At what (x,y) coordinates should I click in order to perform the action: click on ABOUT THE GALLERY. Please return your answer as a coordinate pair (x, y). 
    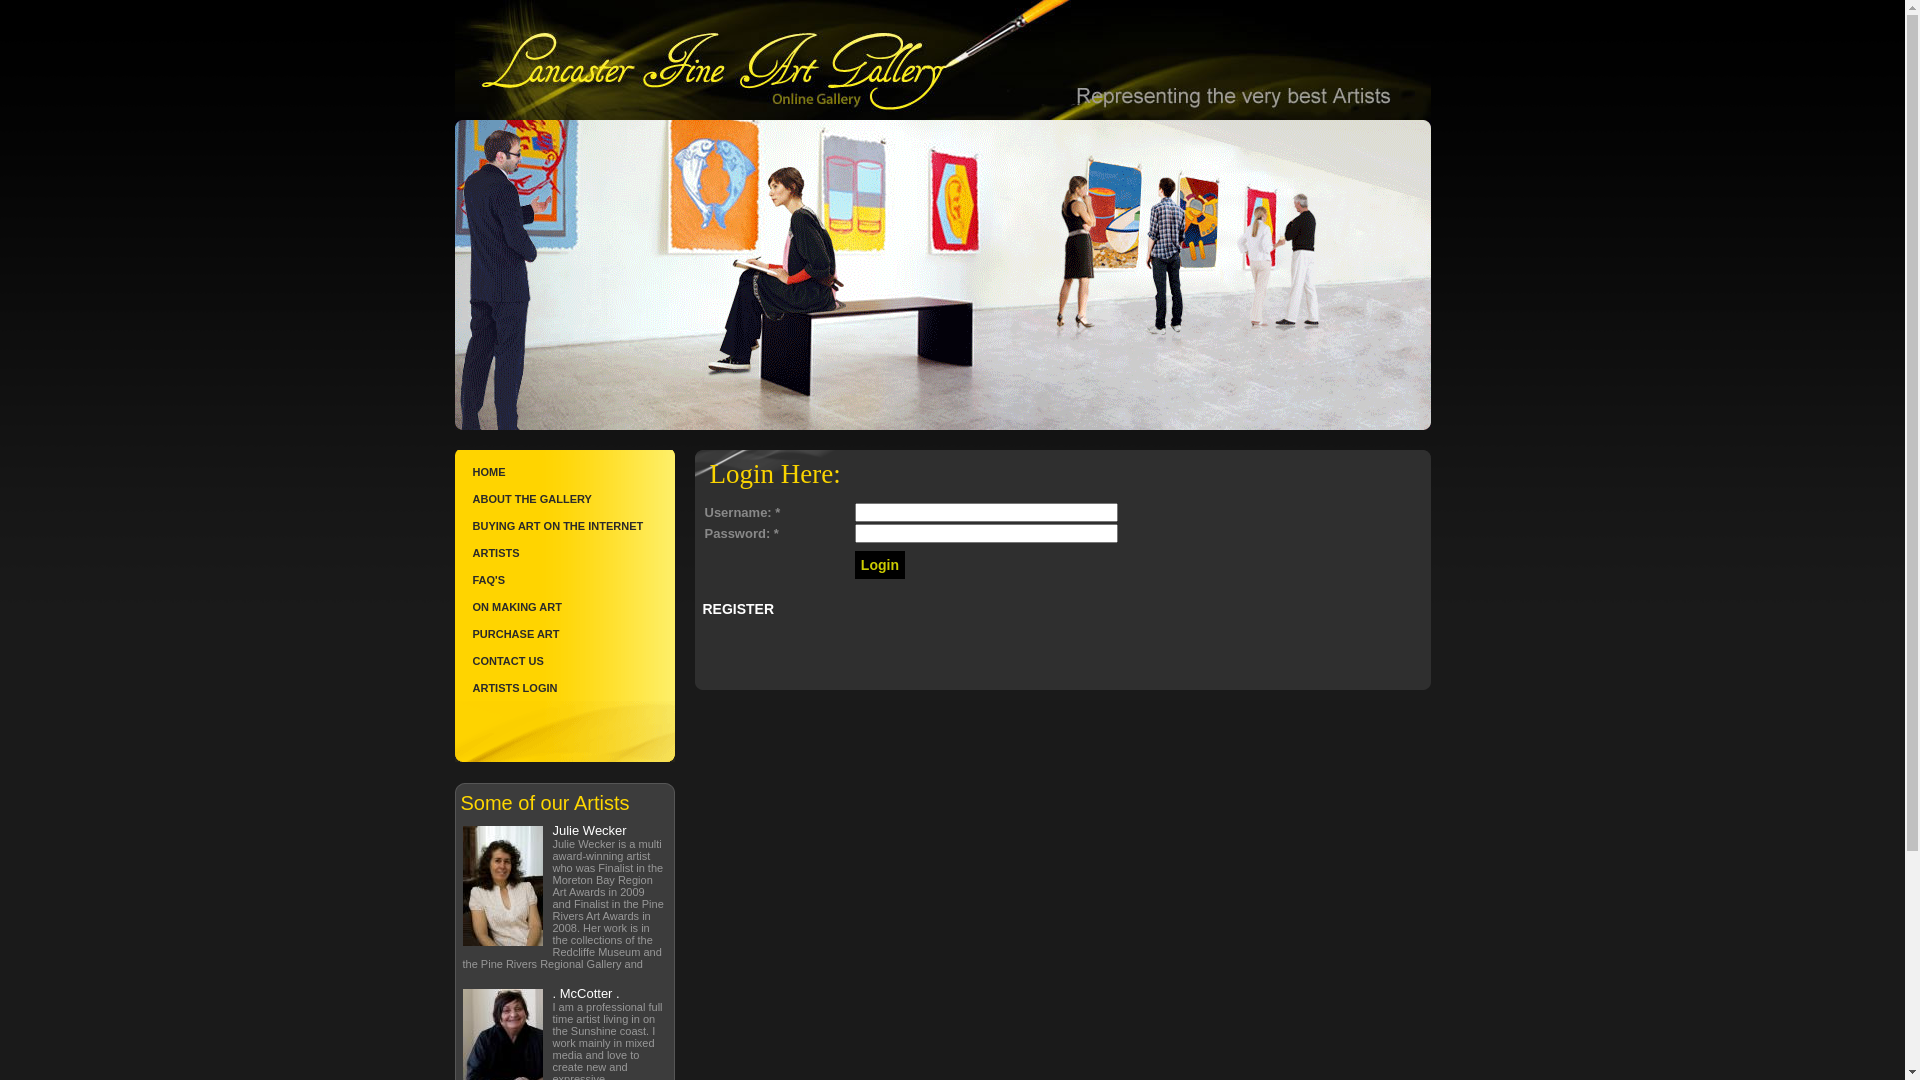
    Looking at the image, I should click on (564, 498).